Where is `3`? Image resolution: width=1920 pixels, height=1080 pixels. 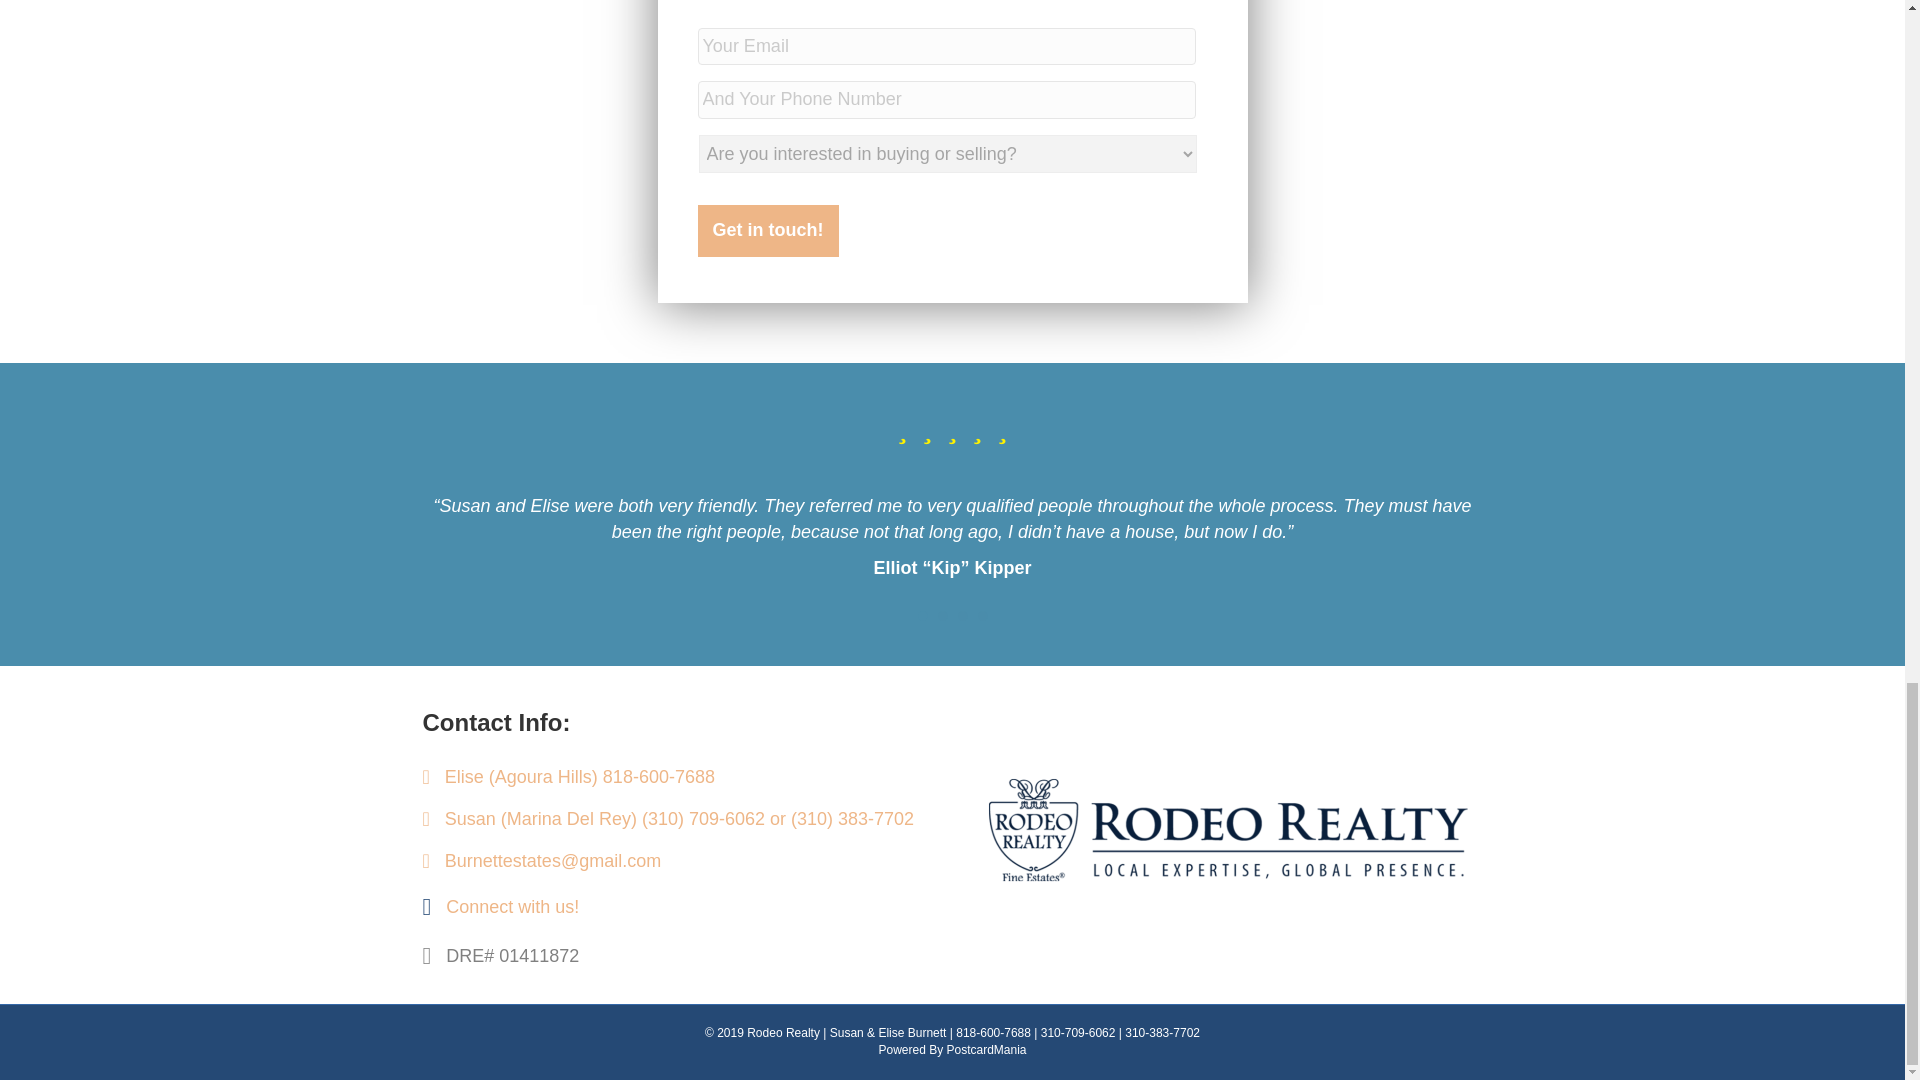
3 is located at coordinates (962, 616).